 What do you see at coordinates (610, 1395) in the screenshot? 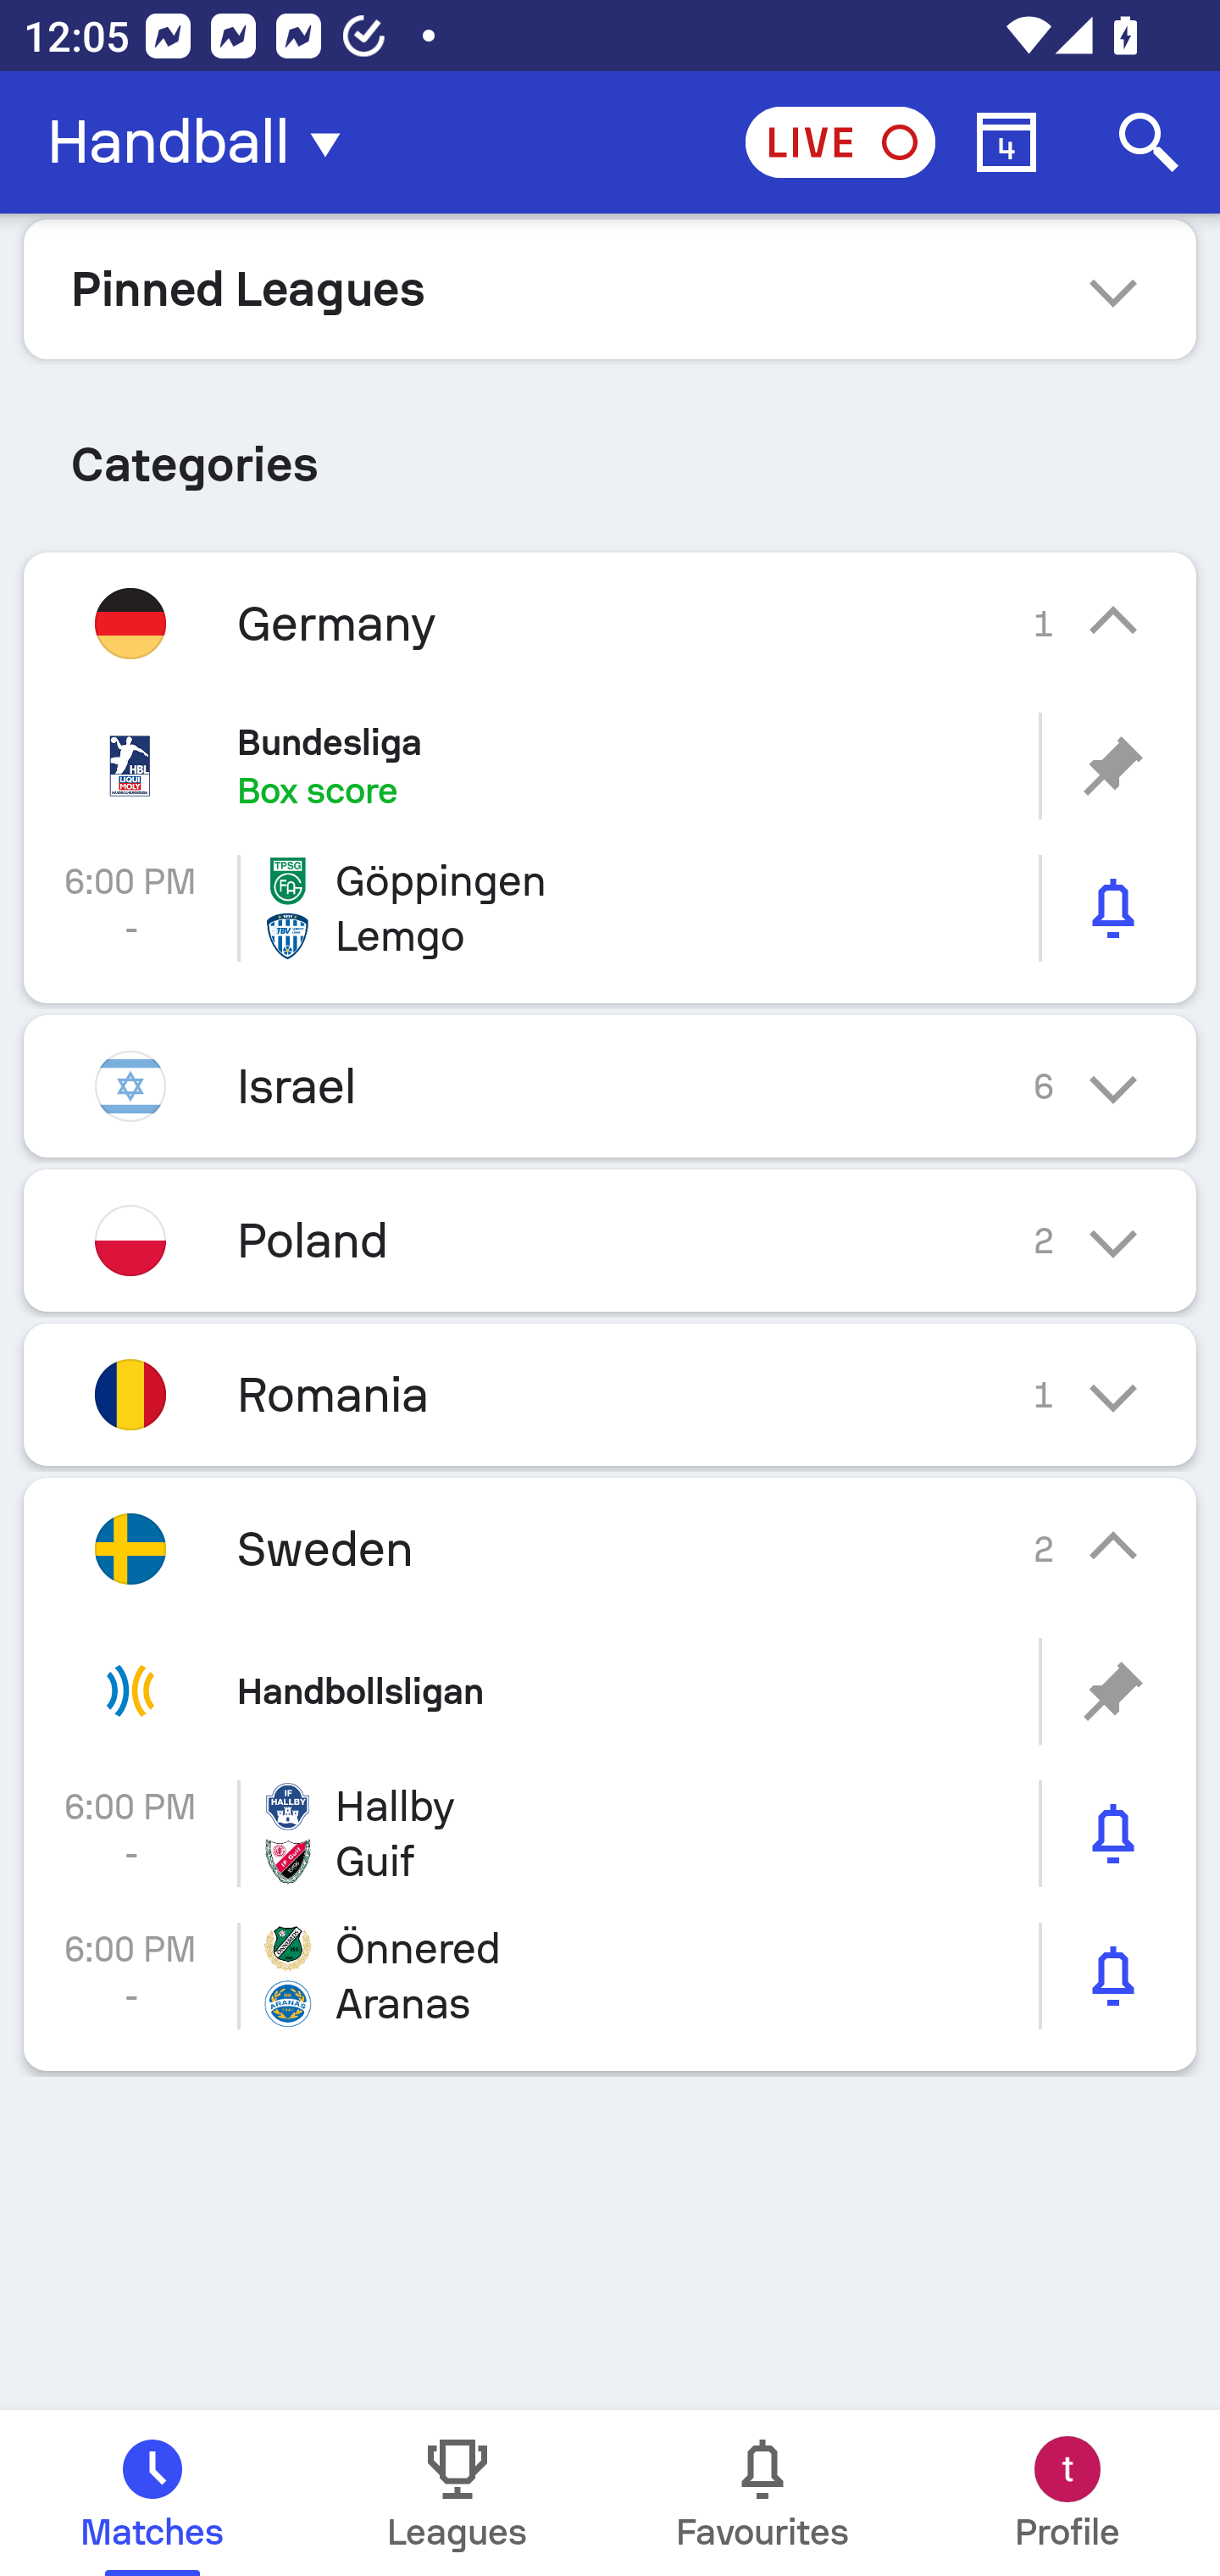
I see `Romania 1` at bounding box center [610, 1395].